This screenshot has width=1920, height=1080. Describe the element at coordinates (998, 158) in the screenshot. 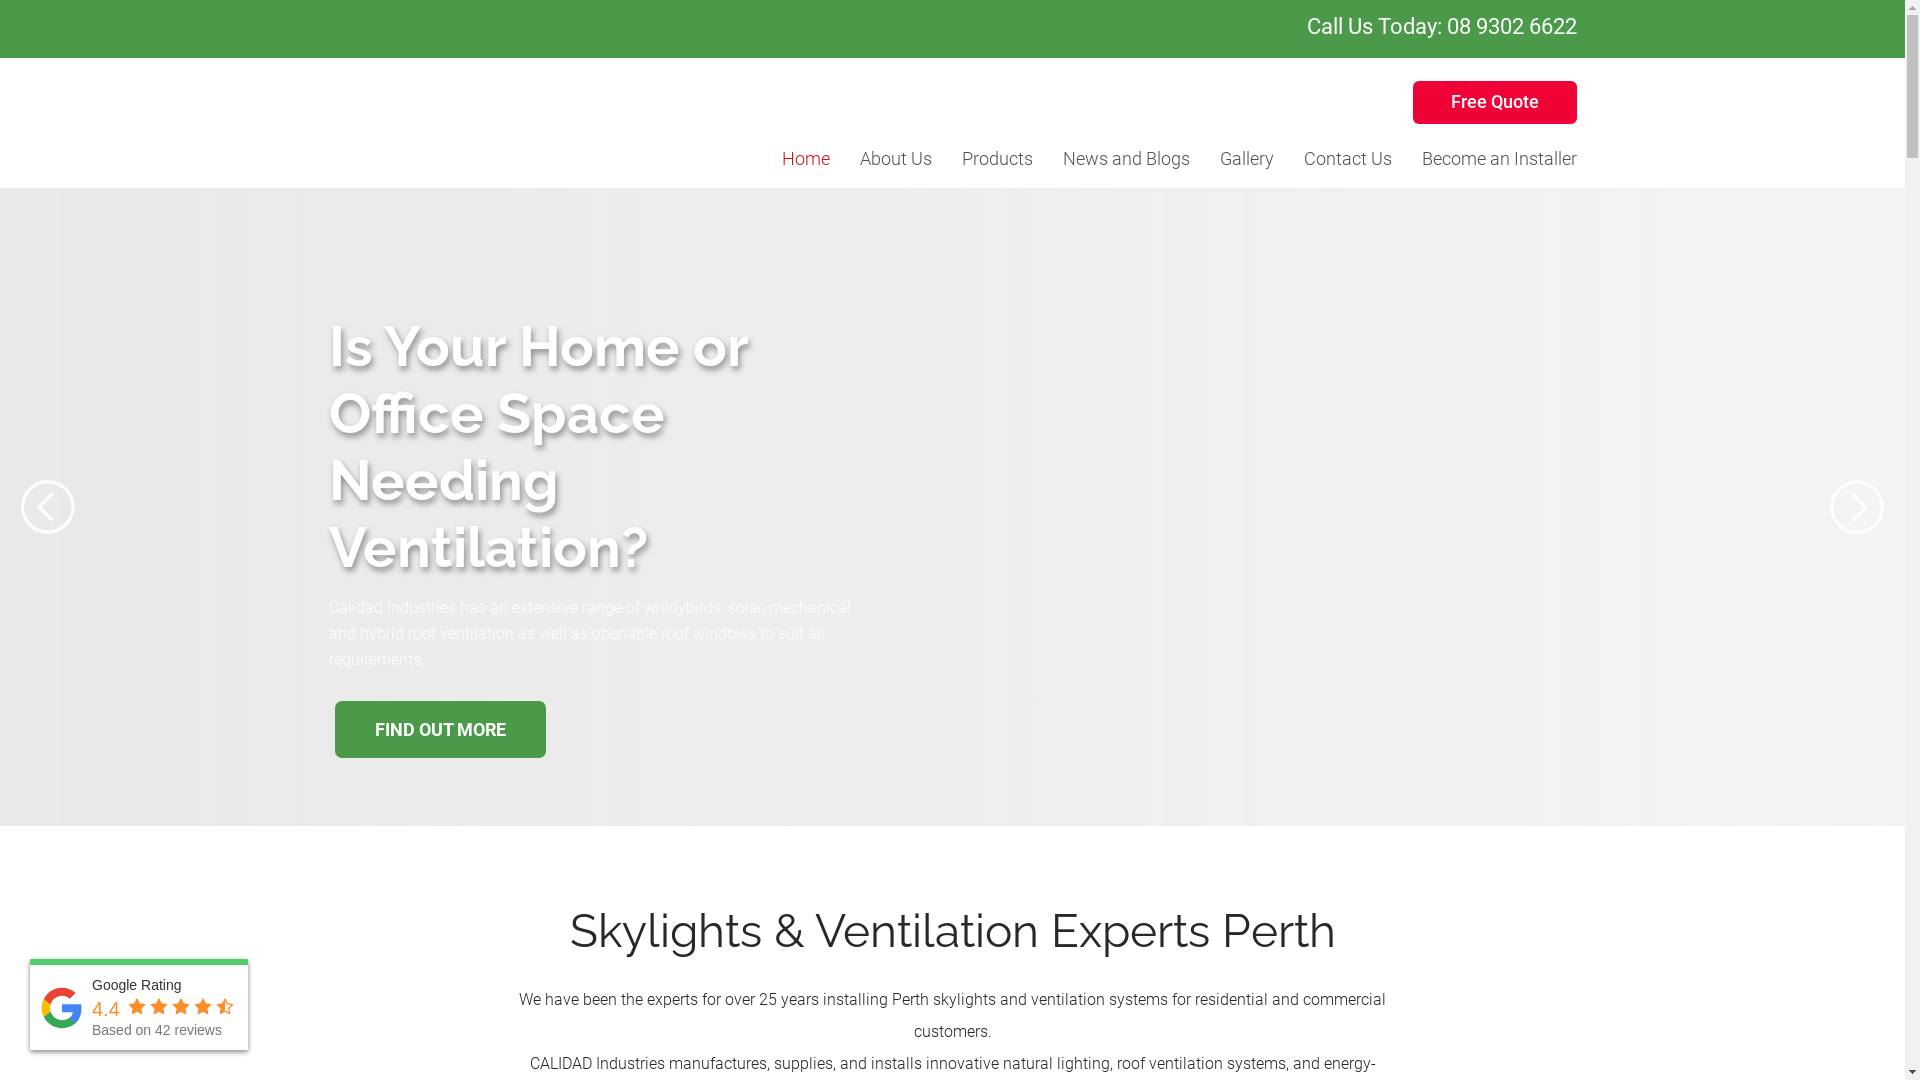

I see `Products` at that location.